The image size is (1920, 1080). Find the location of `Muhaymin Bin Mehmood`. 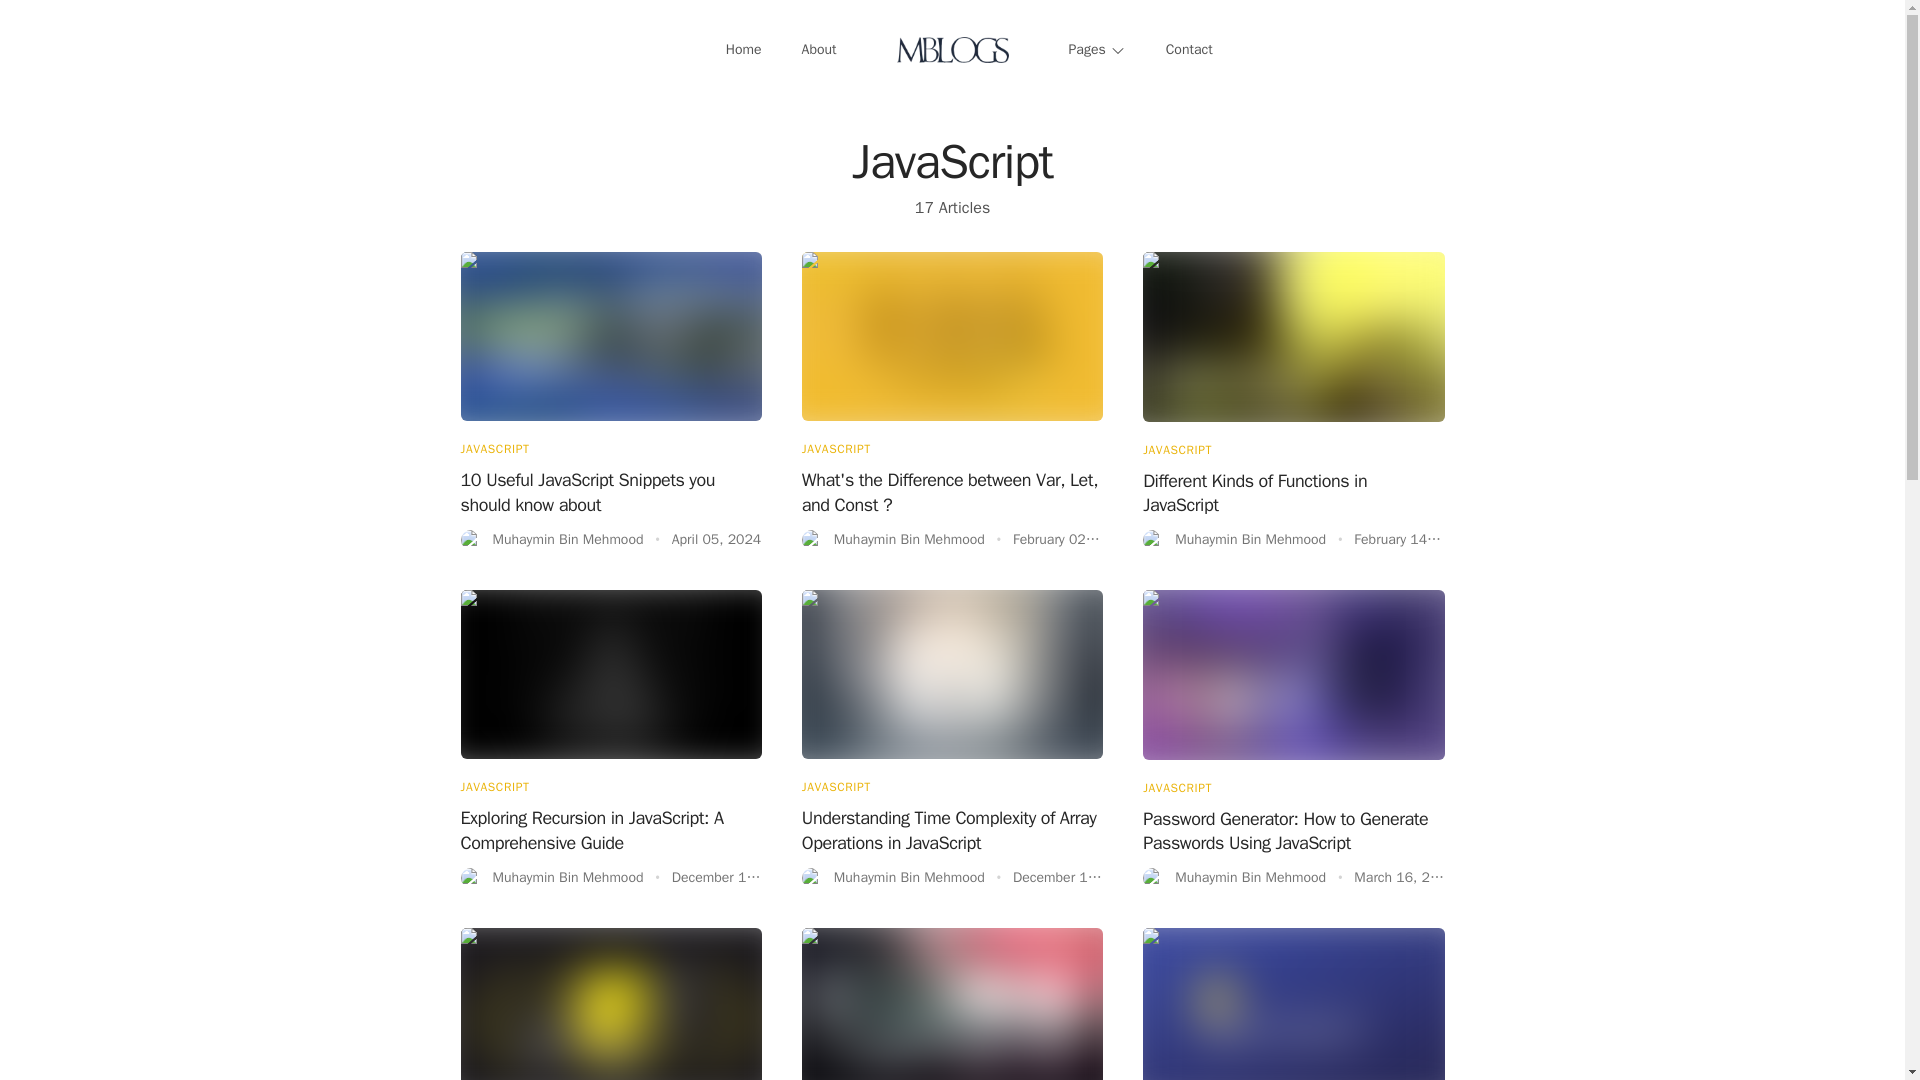

Muhaymin Bin Mehmood is located at coordinates (552, 878).